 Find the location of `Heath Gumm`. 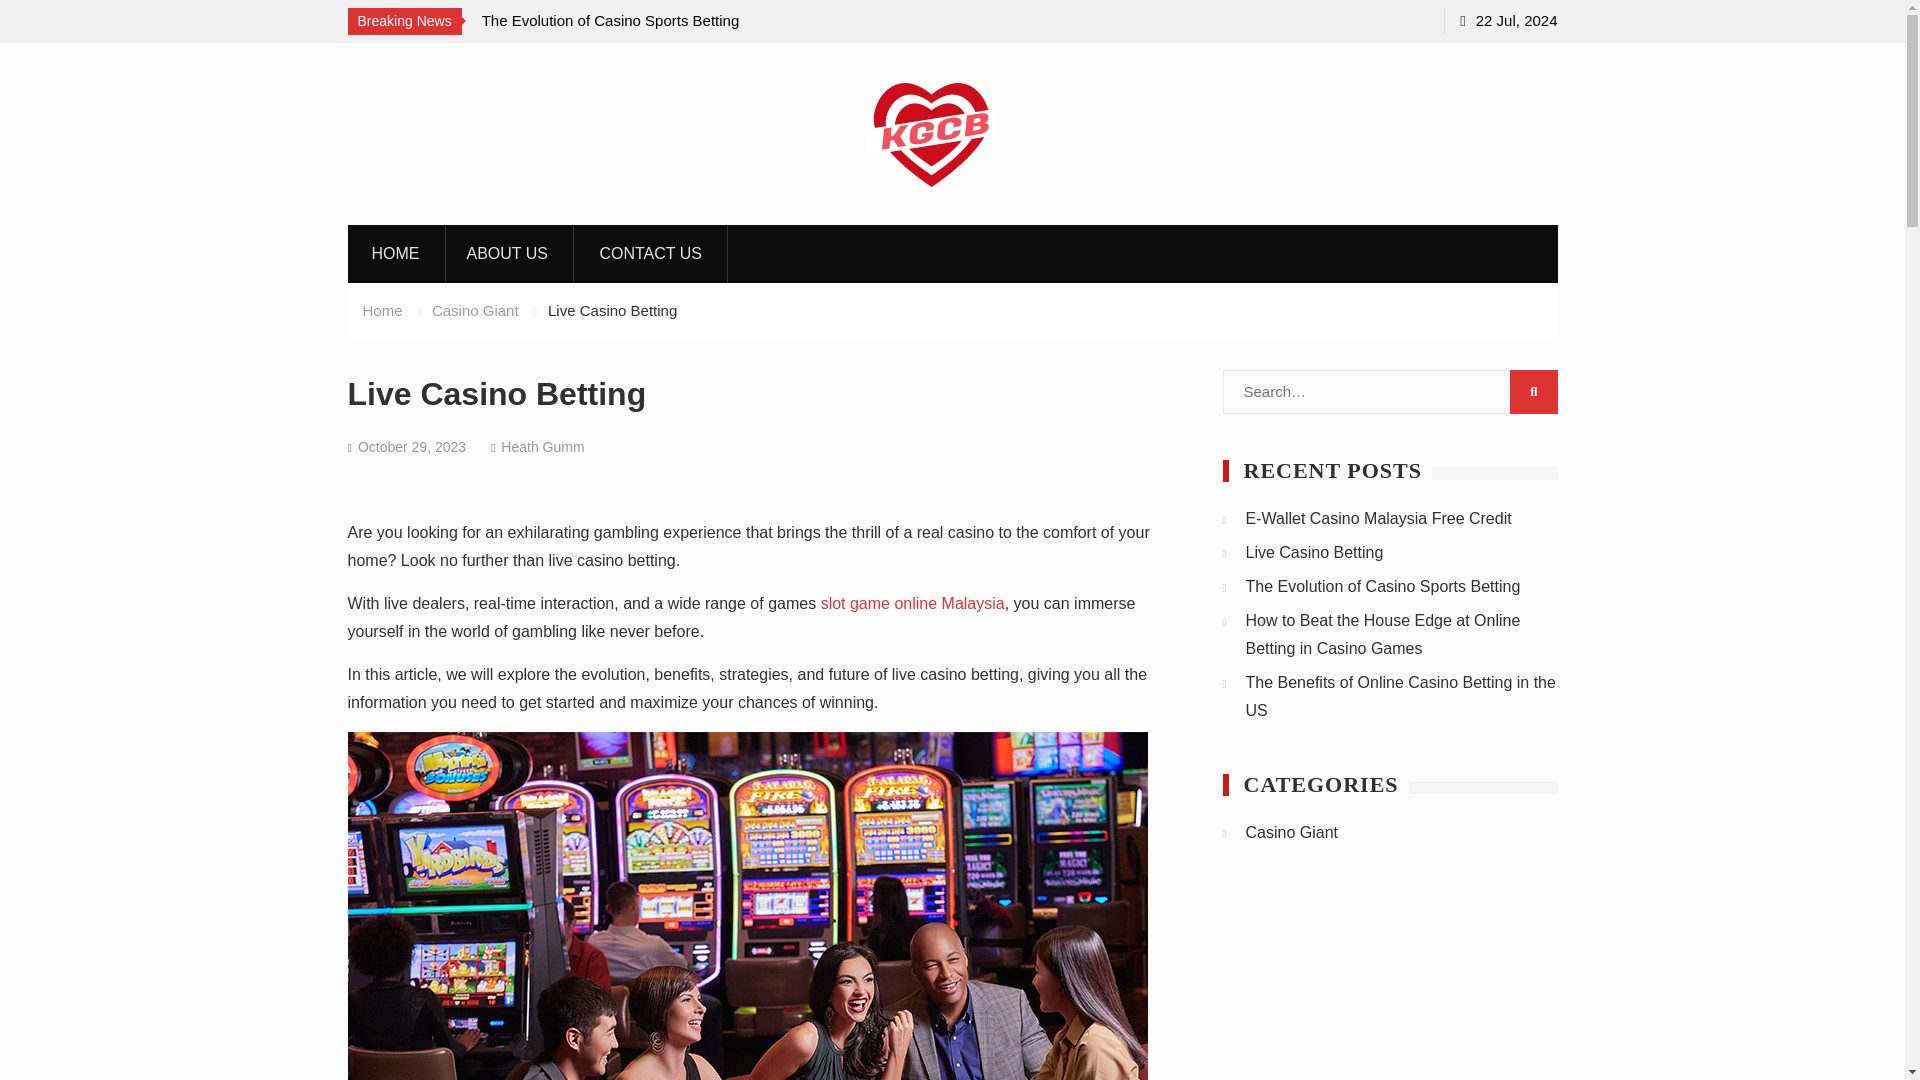

Heath Gumm is located at coordinates (542, 446).